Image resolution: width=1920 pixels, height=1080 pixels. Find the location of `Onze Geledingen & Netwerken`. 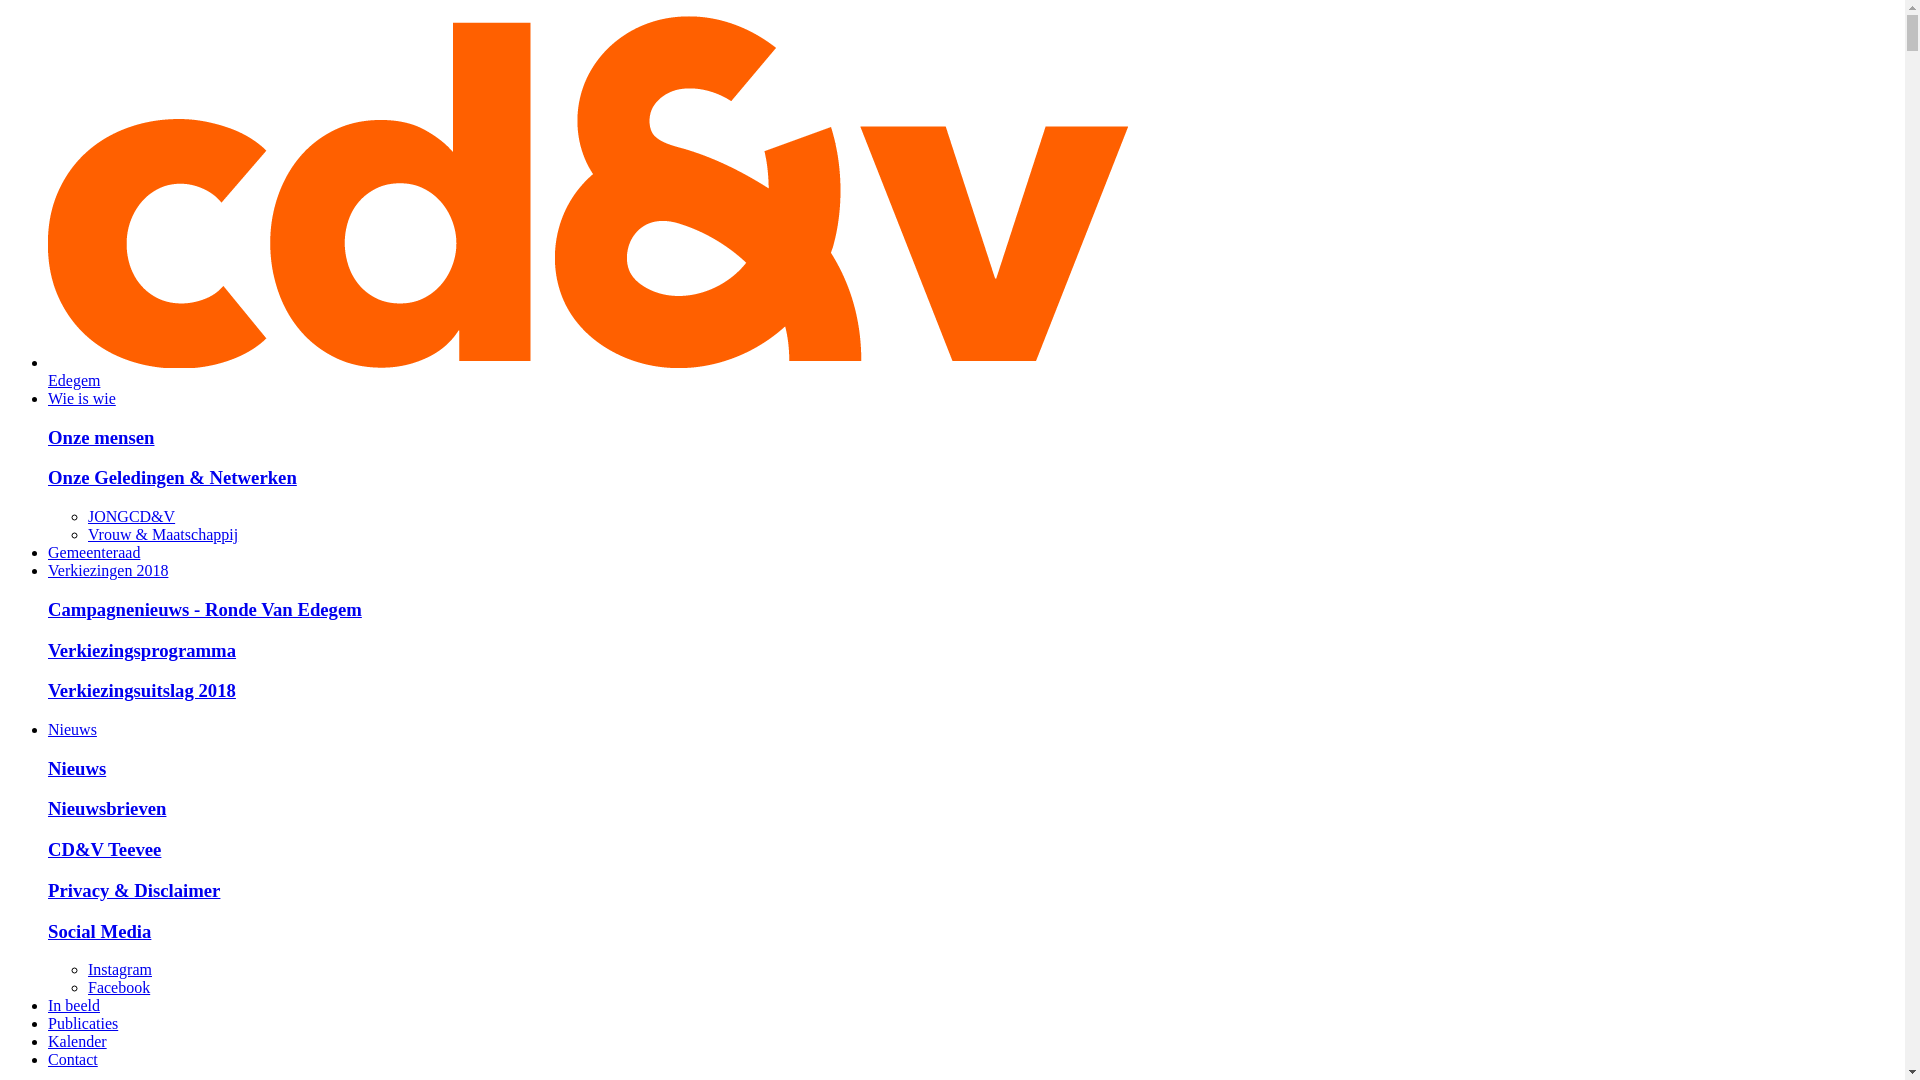

Onze Geledingen & Netwerken is located at coordinates (172, 478).